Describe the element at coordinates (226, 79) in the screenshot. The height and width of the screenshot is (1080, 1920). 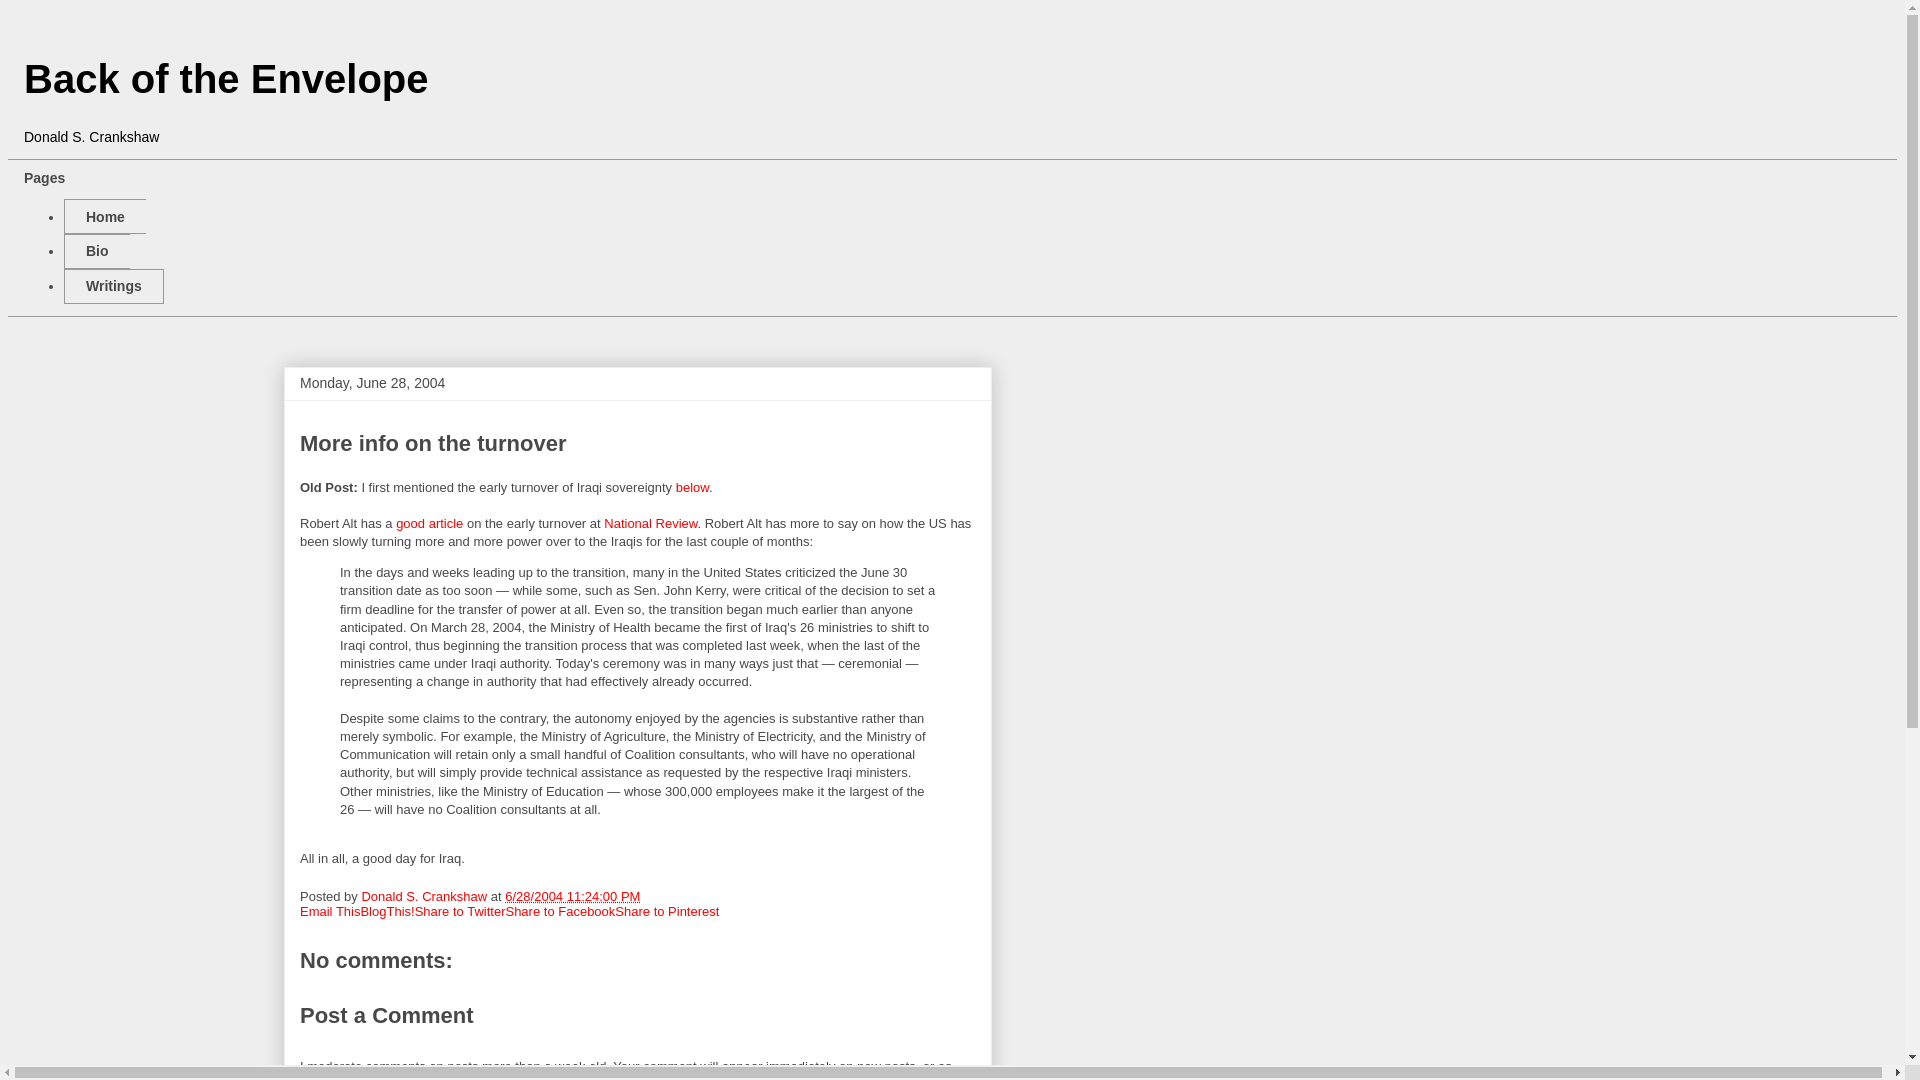
I see `Back of the Envelope` at that location.